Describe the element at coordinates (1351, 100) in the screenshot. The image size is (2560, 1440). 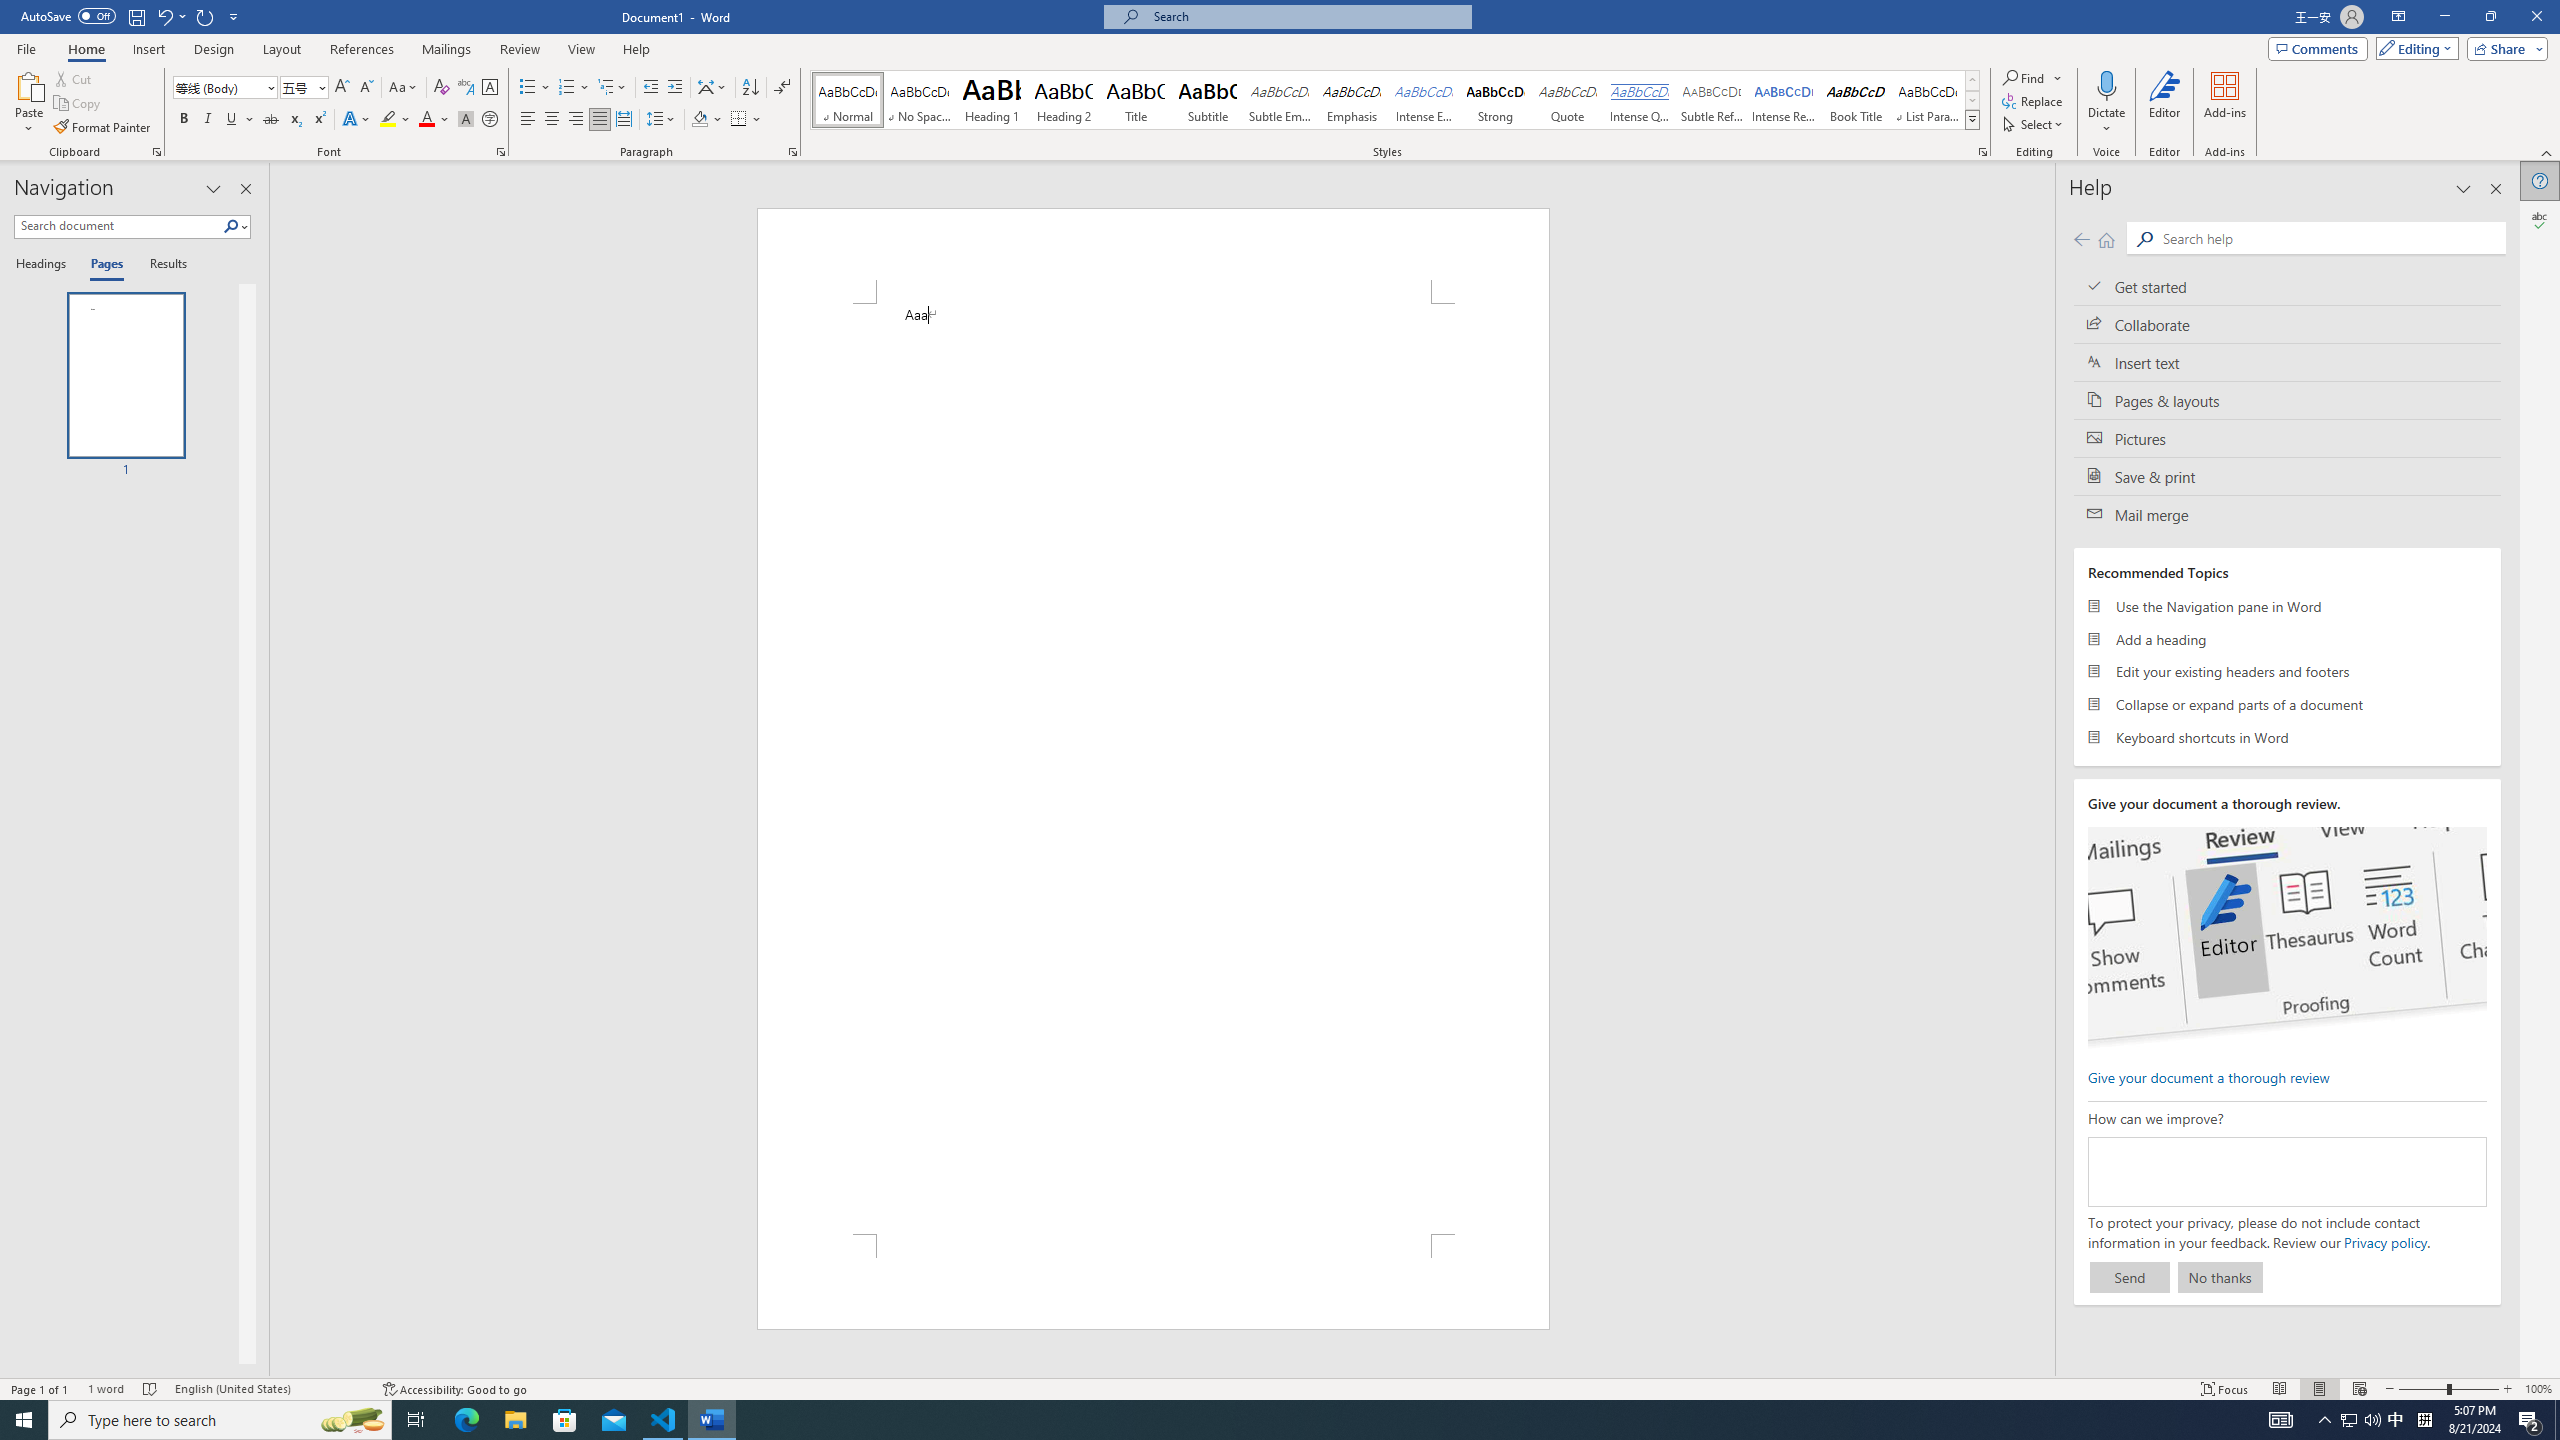
I see `Emphasis` at that location.